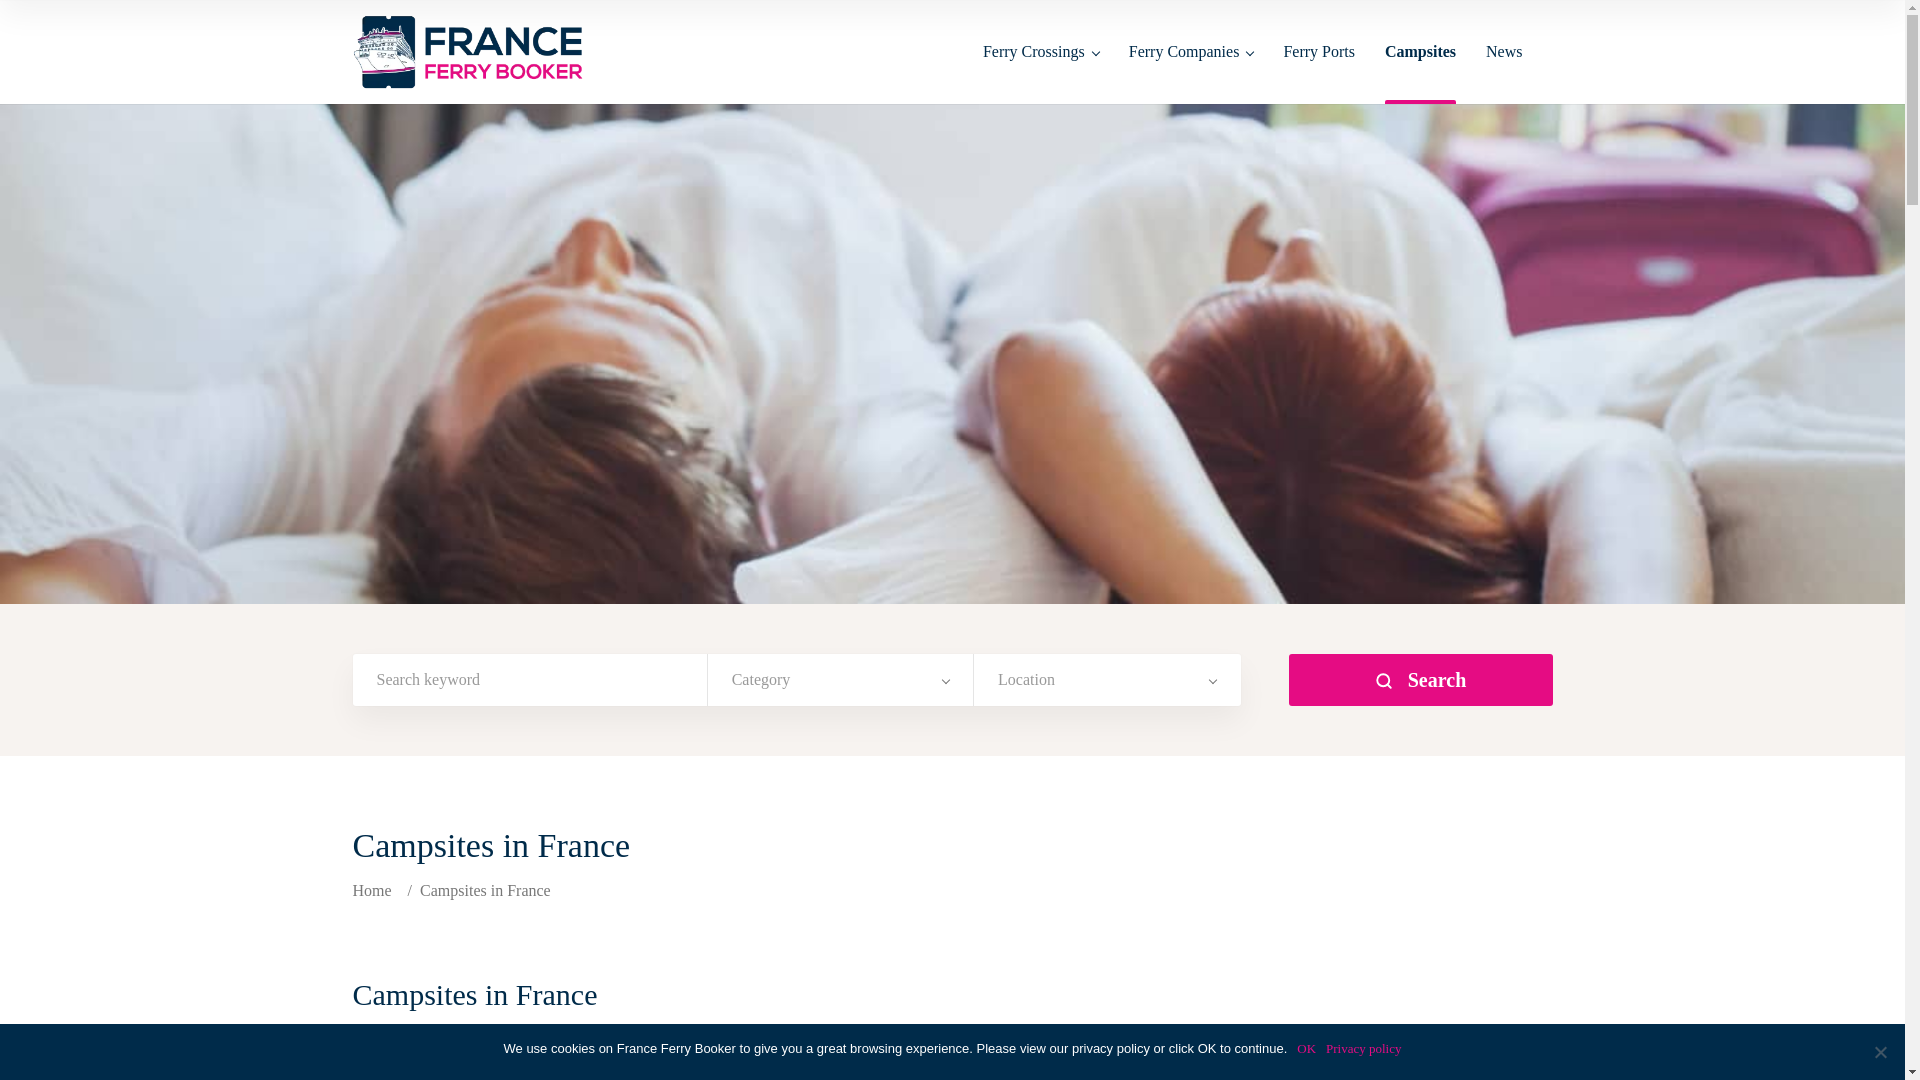 The width and height of the screenshot is (1920, 1080). What do you see at coordinates (1504, 72) in the screenshot?
I see `News` at bounding box center [1504, 72].